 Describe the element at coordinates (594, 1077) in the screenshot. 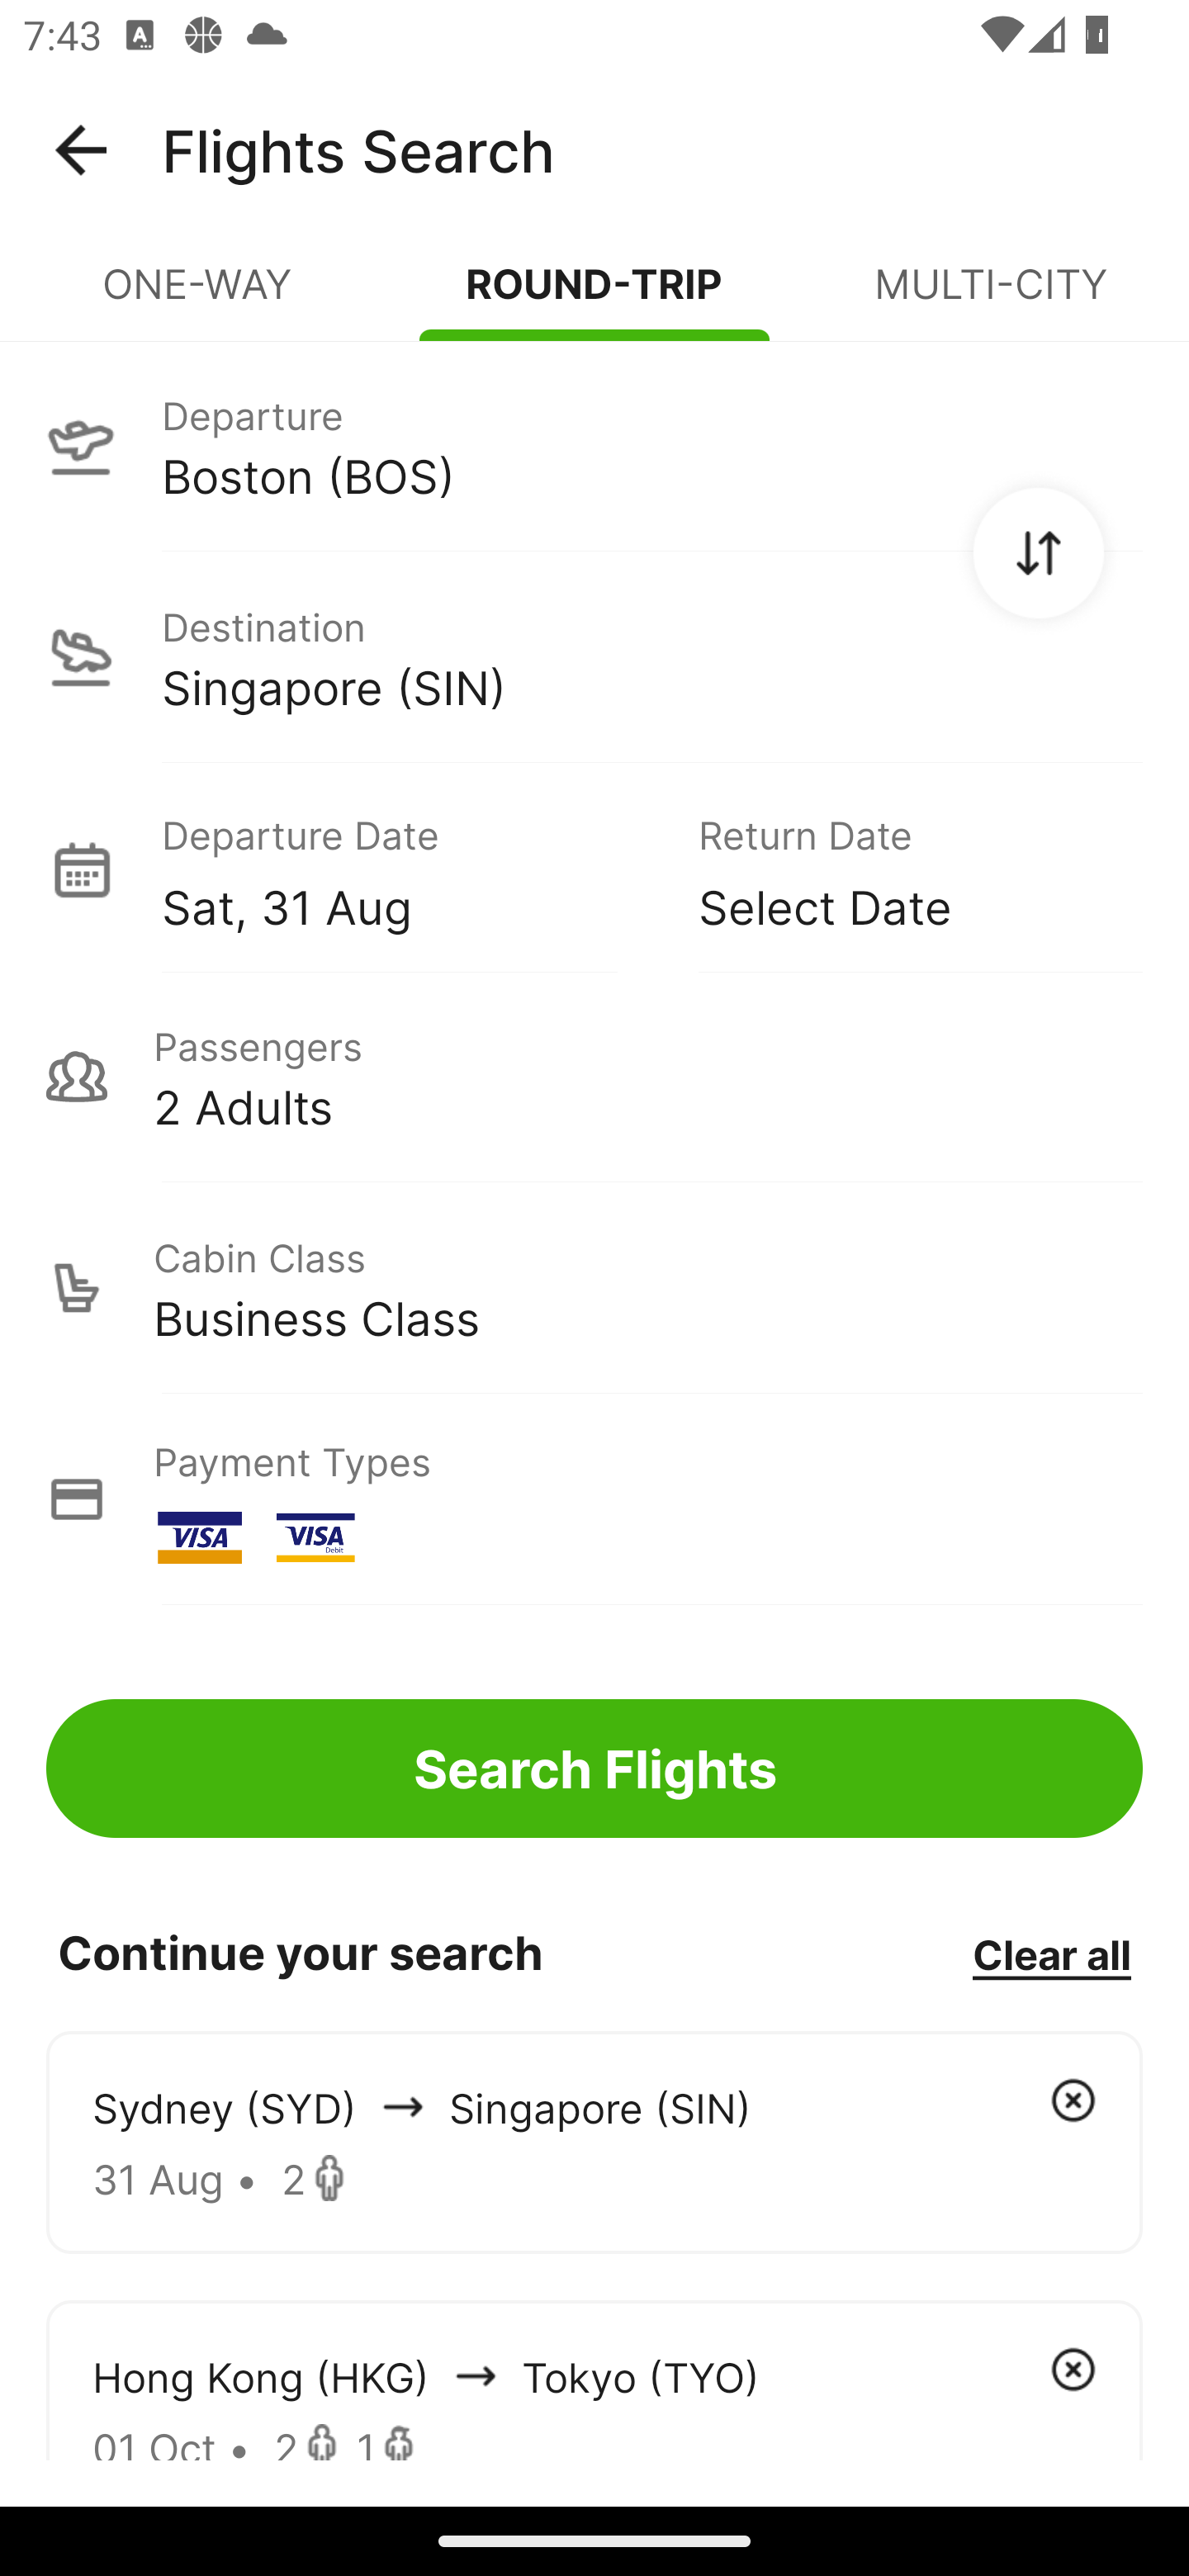

I see `Passengers 2 Adults` at that location.